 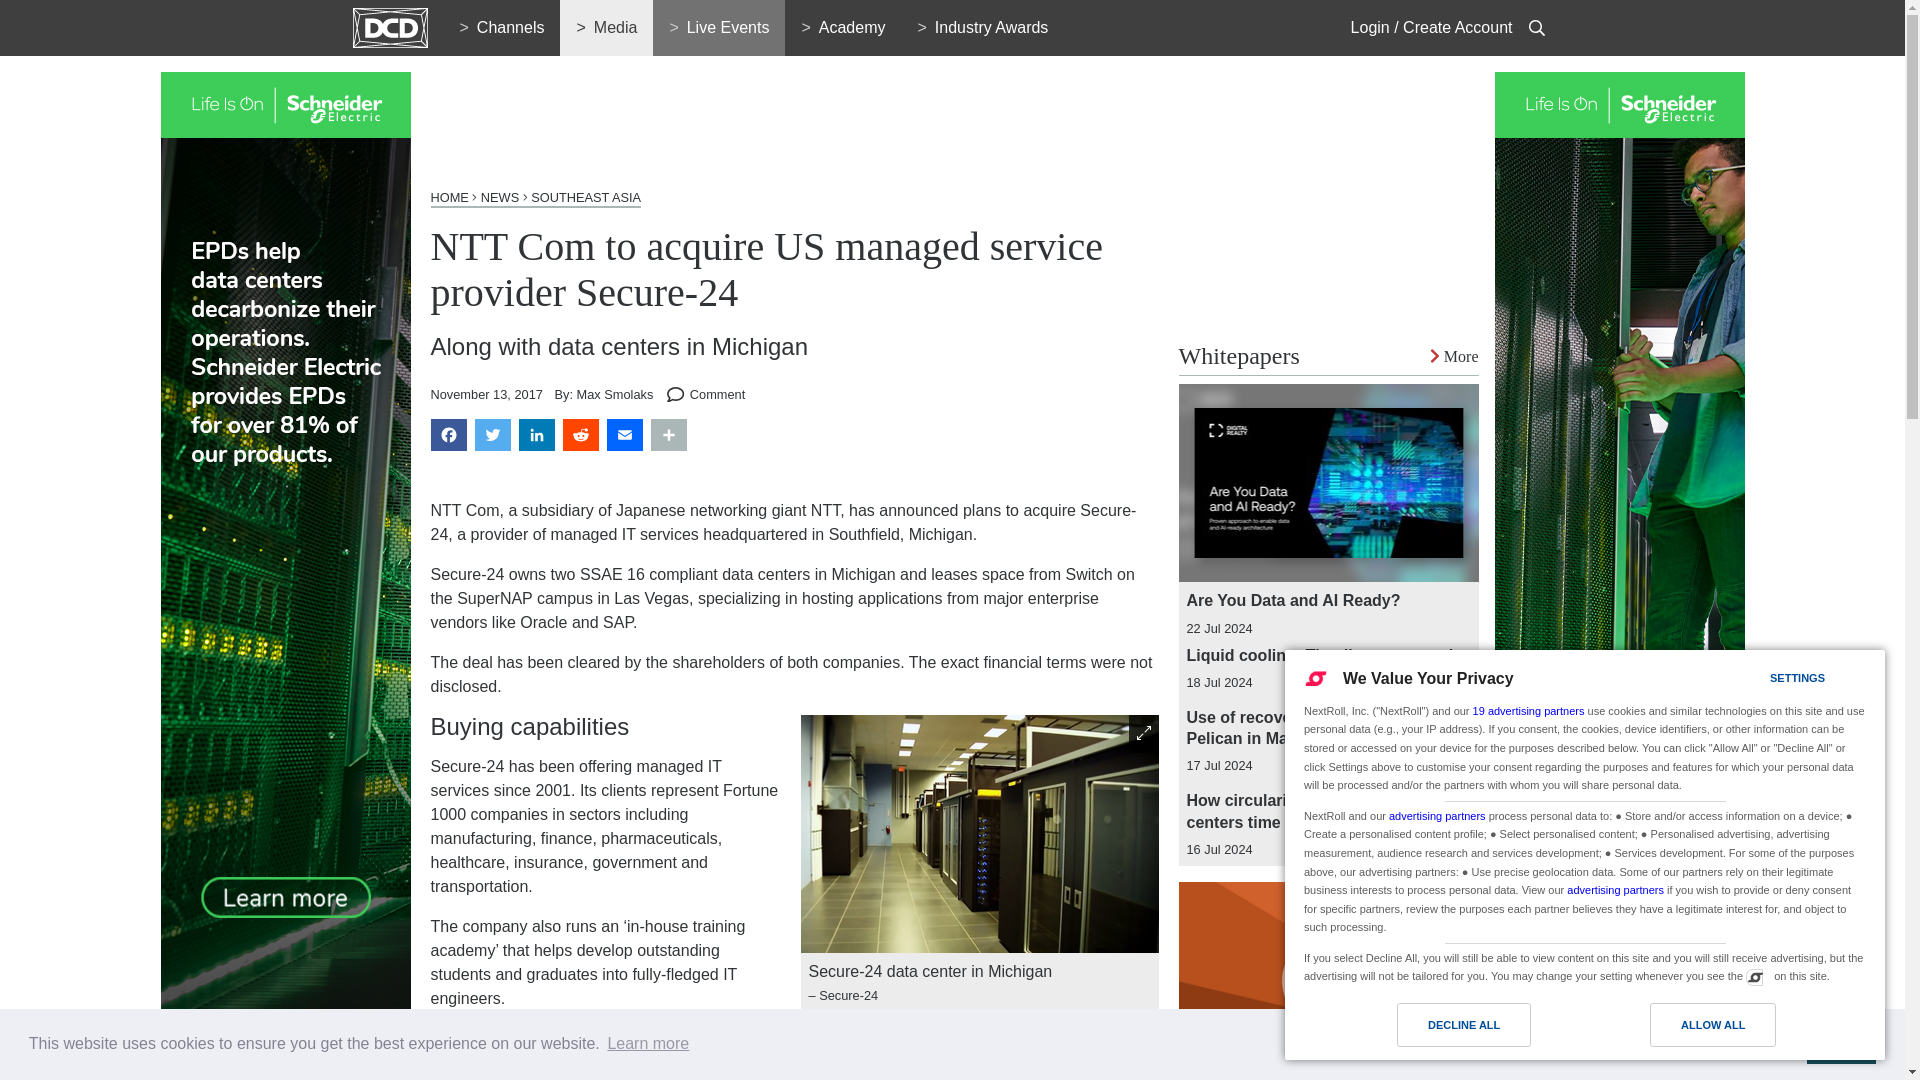 I want to click on 3rd party ad content, so click(x=794, y=117).